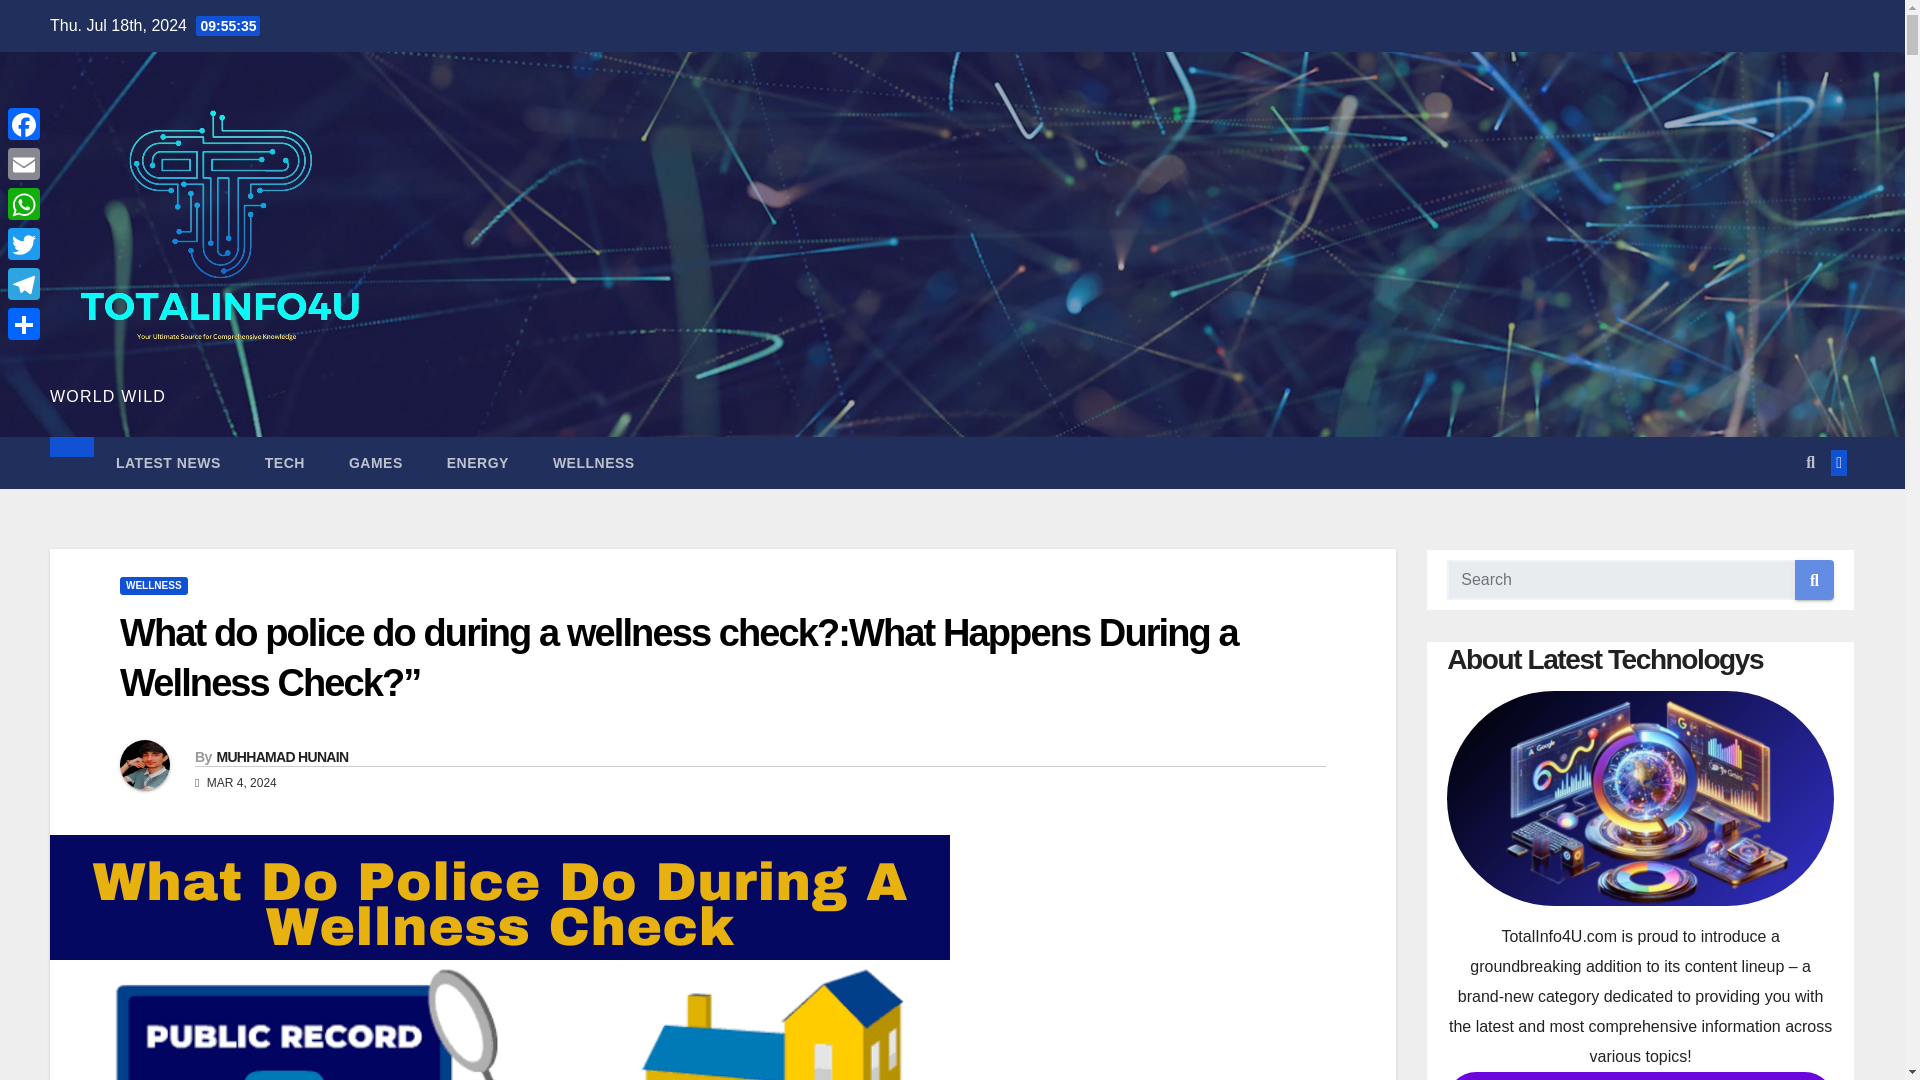  I want to click on MUHHAMAD HUNAIN, so click(281, 756).